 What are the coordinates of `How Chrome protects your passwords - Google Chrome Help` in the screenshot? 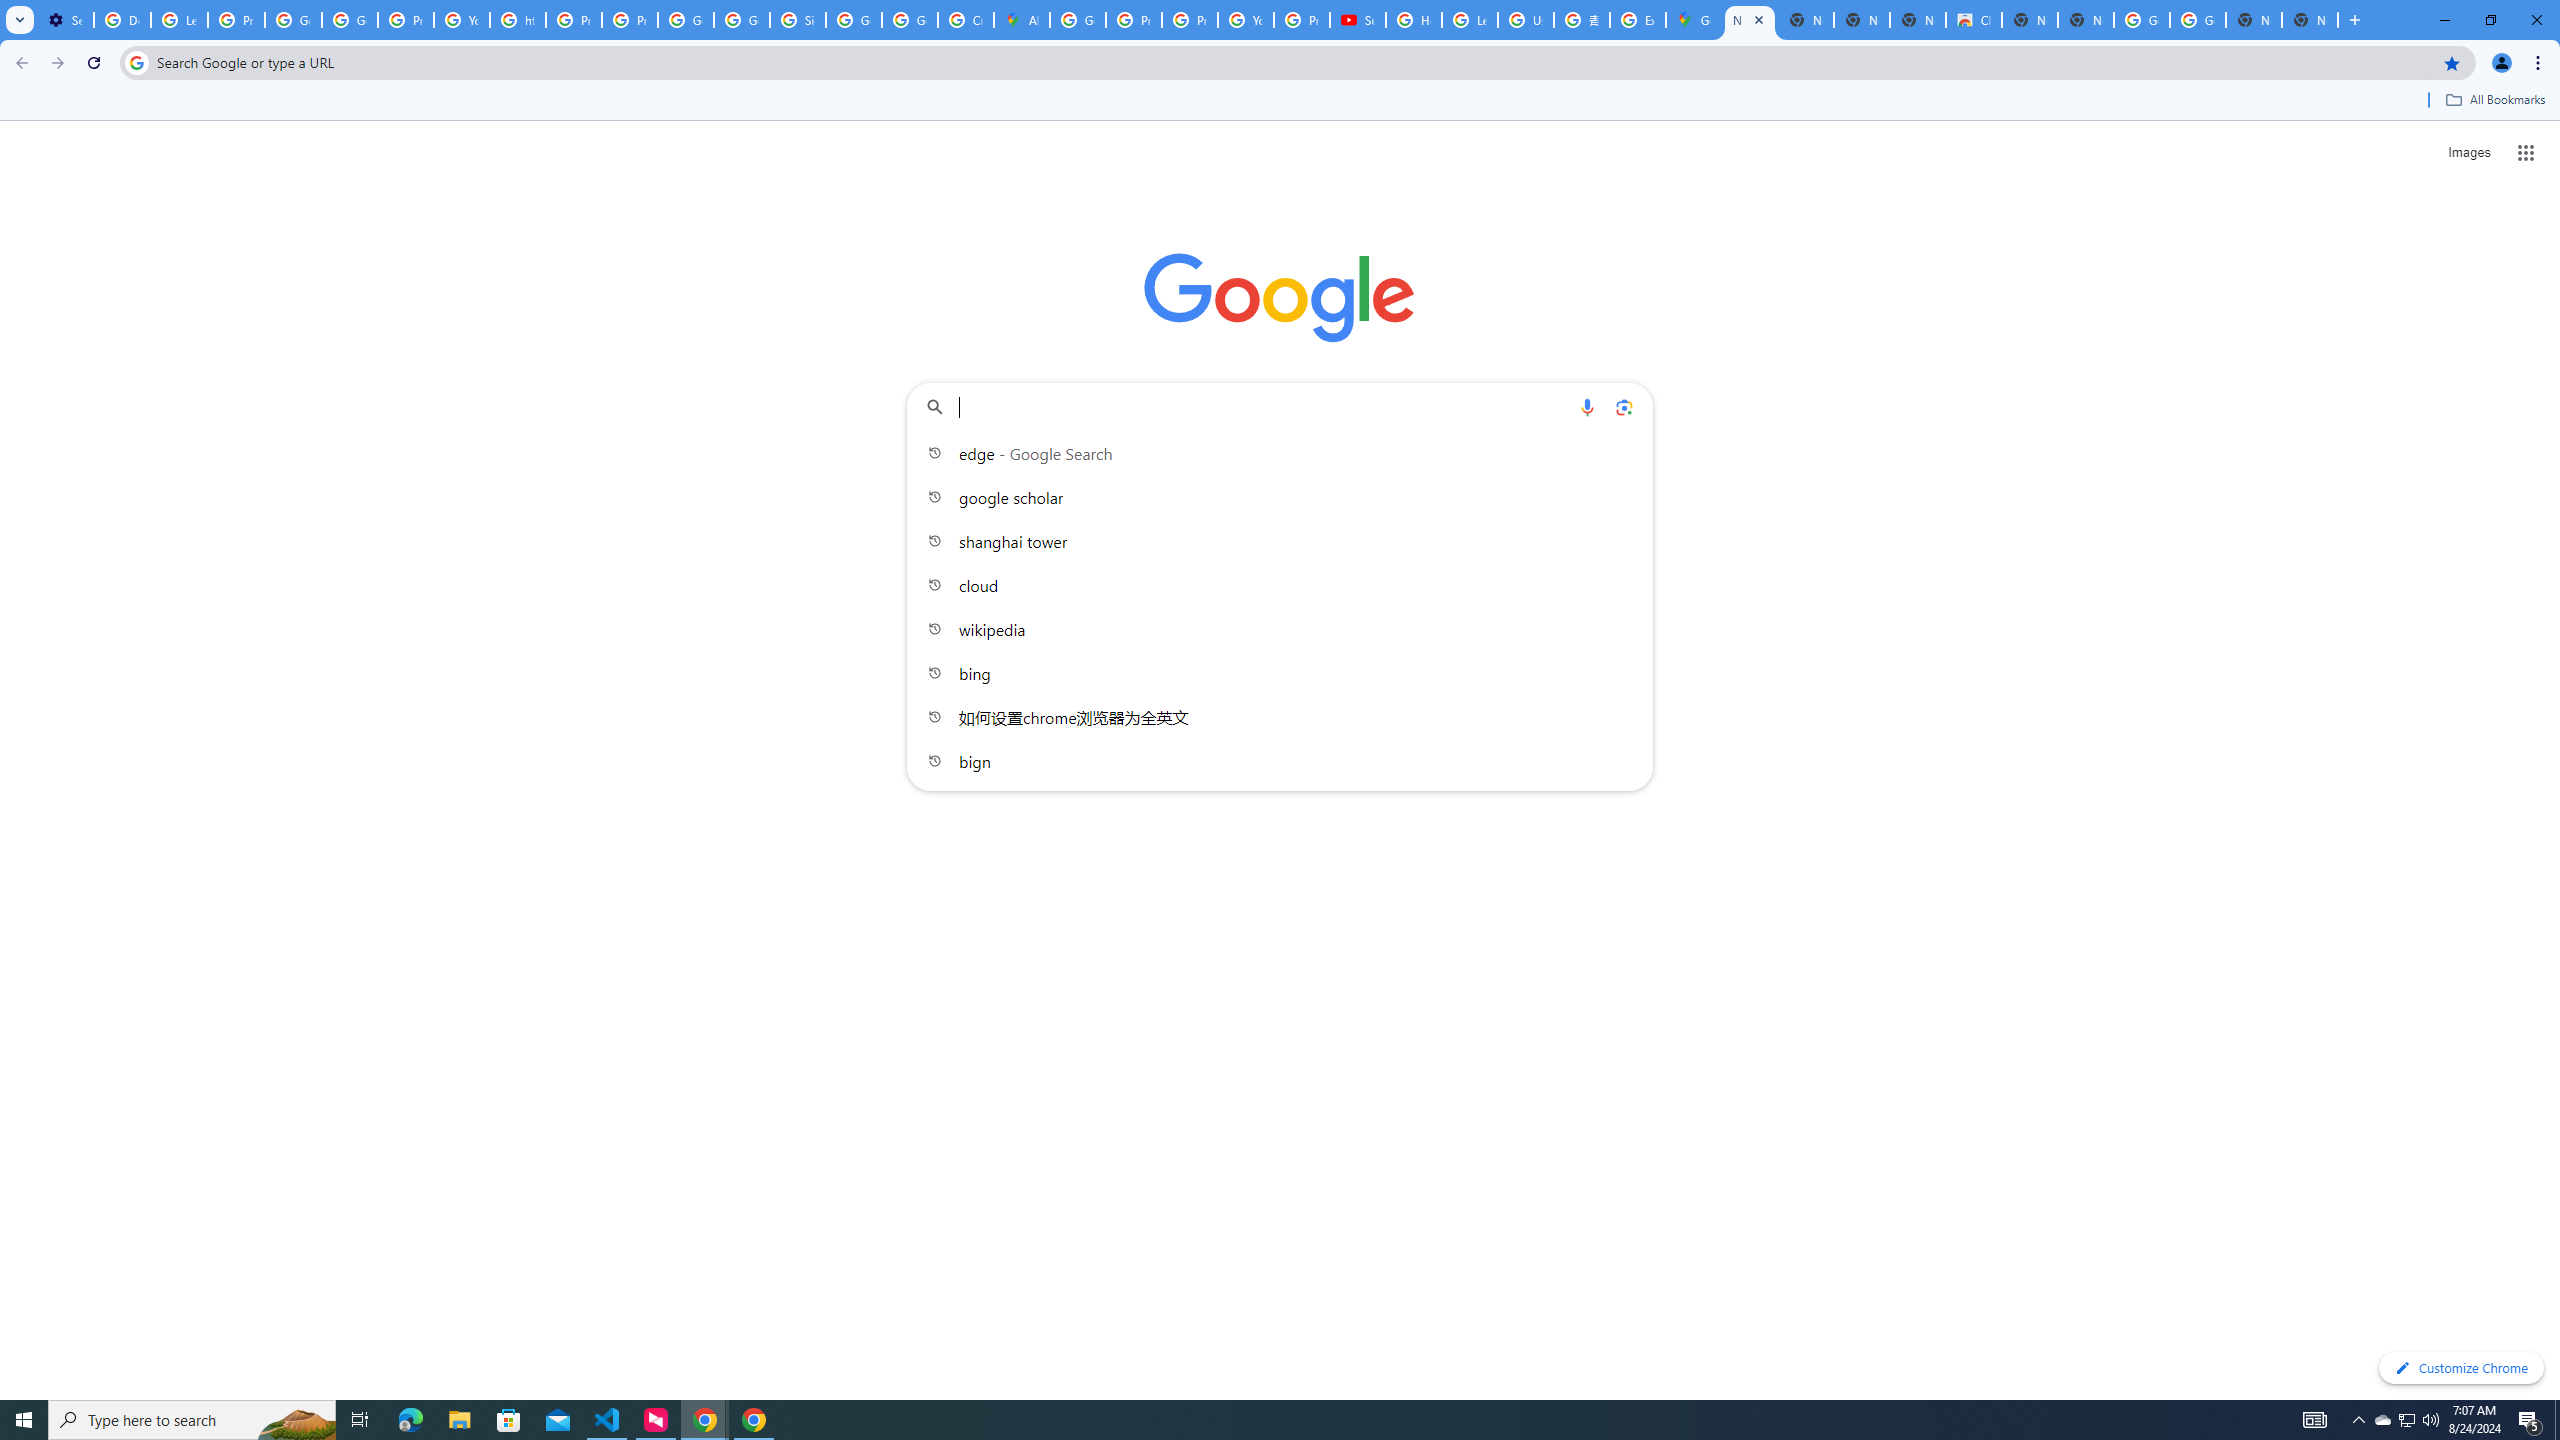 It's located at (1414, 20).